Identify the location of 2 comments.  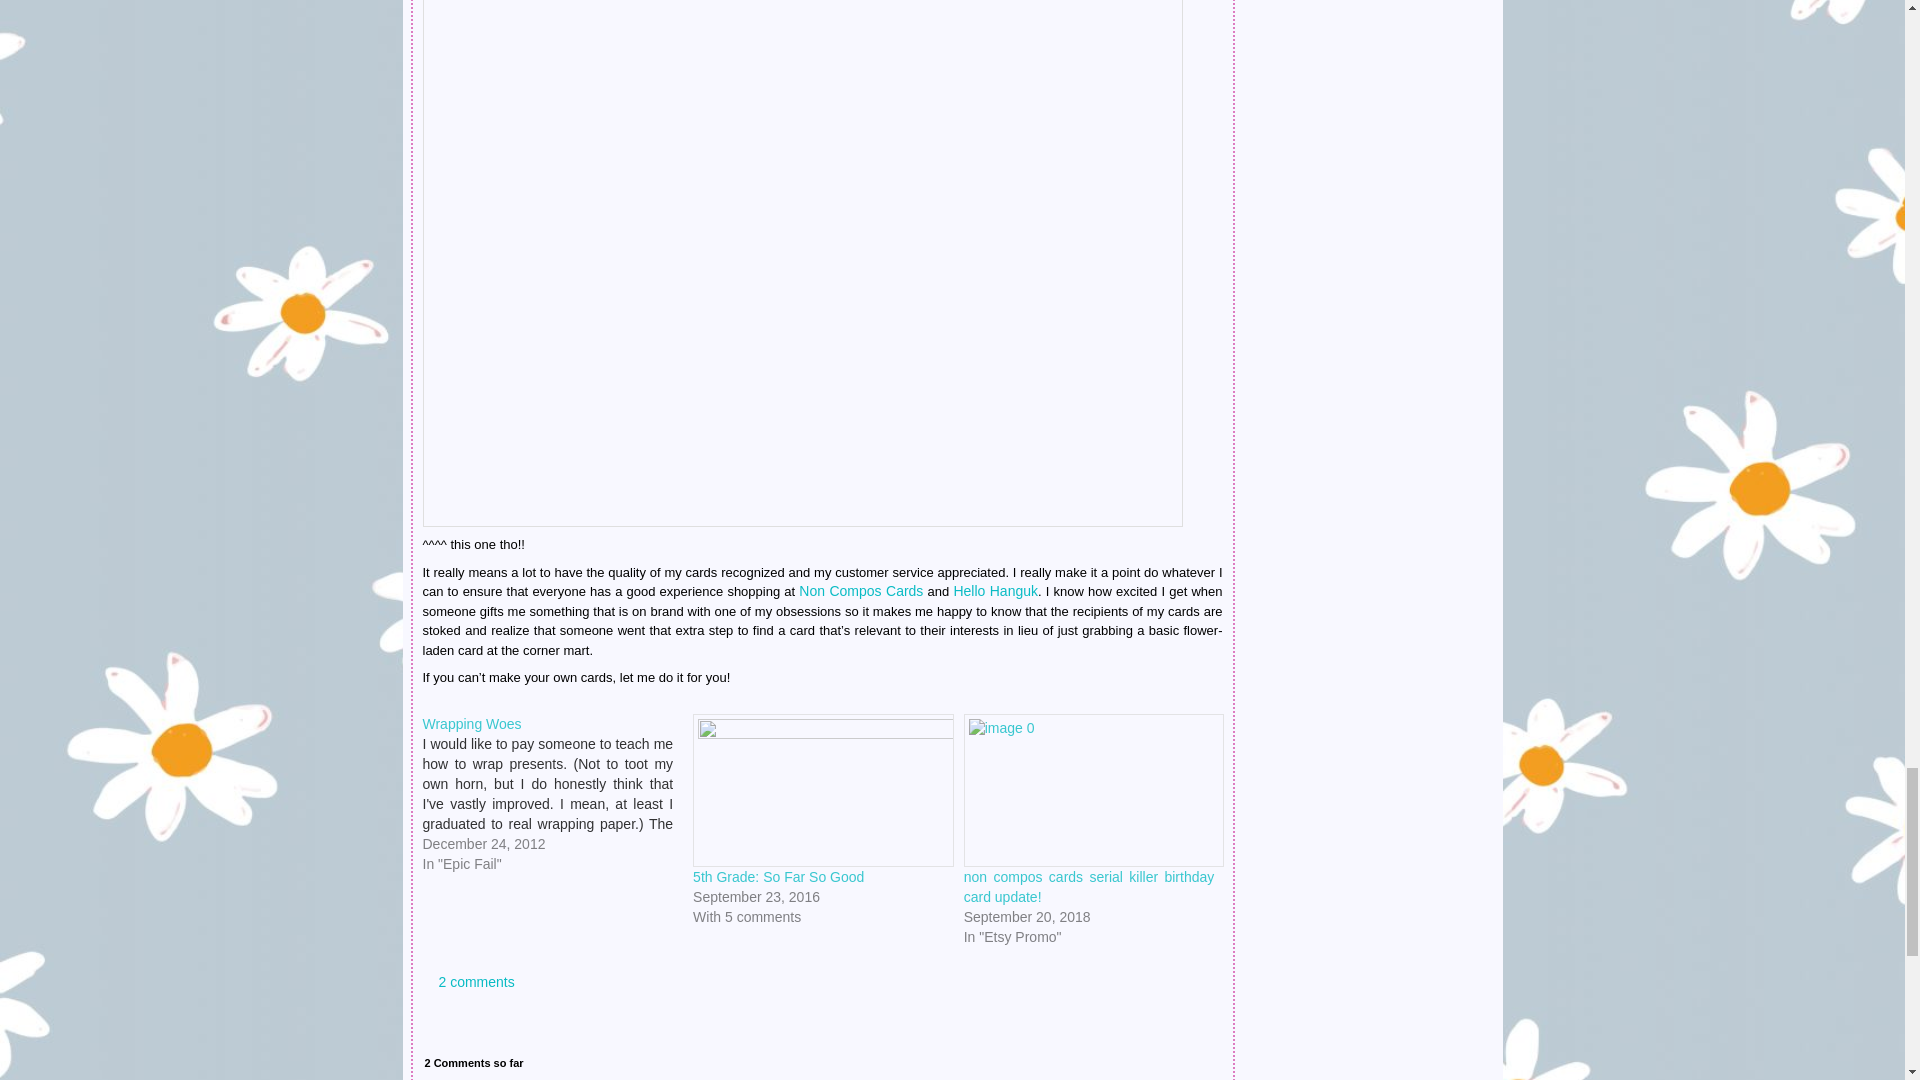
(468, 982).